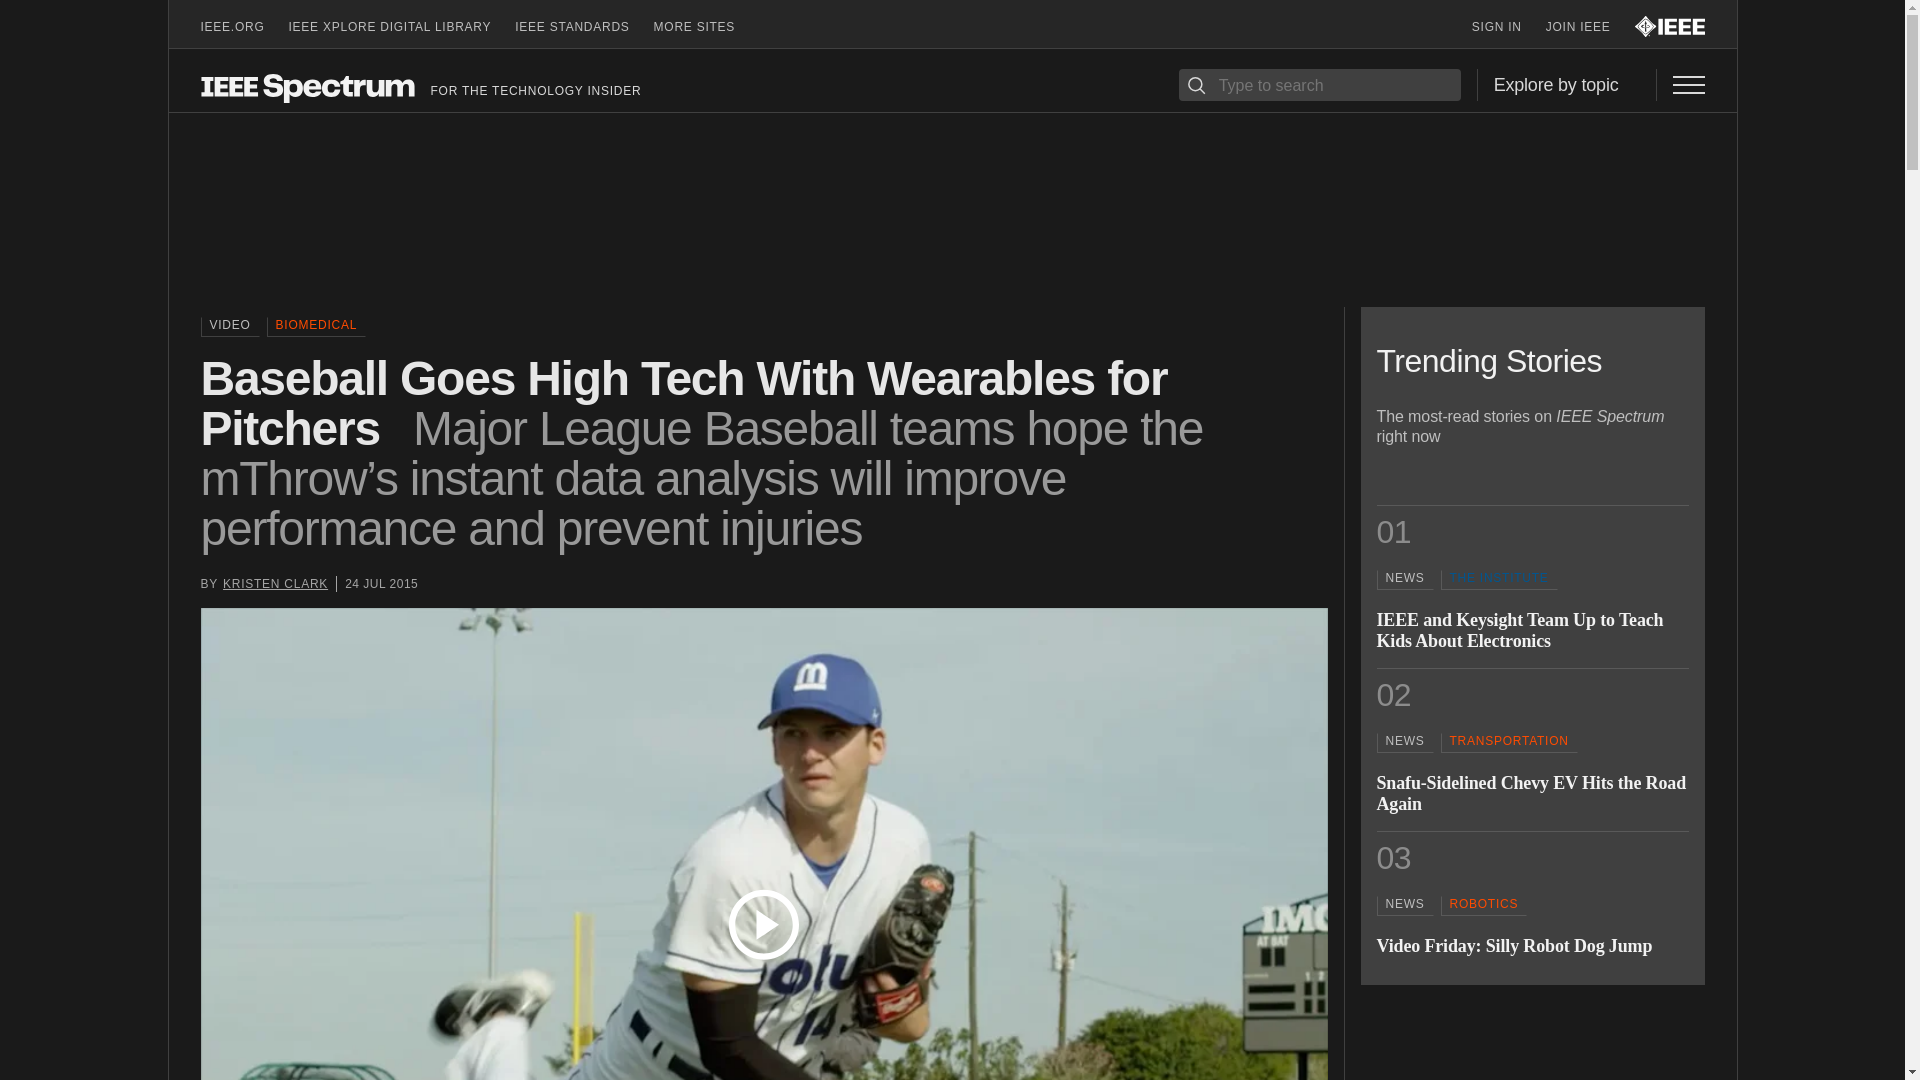  What do you see at coordinates (583, 26) in the screenshot?
I see `IEEE STANDARDS` at bounding box center [583, 26].